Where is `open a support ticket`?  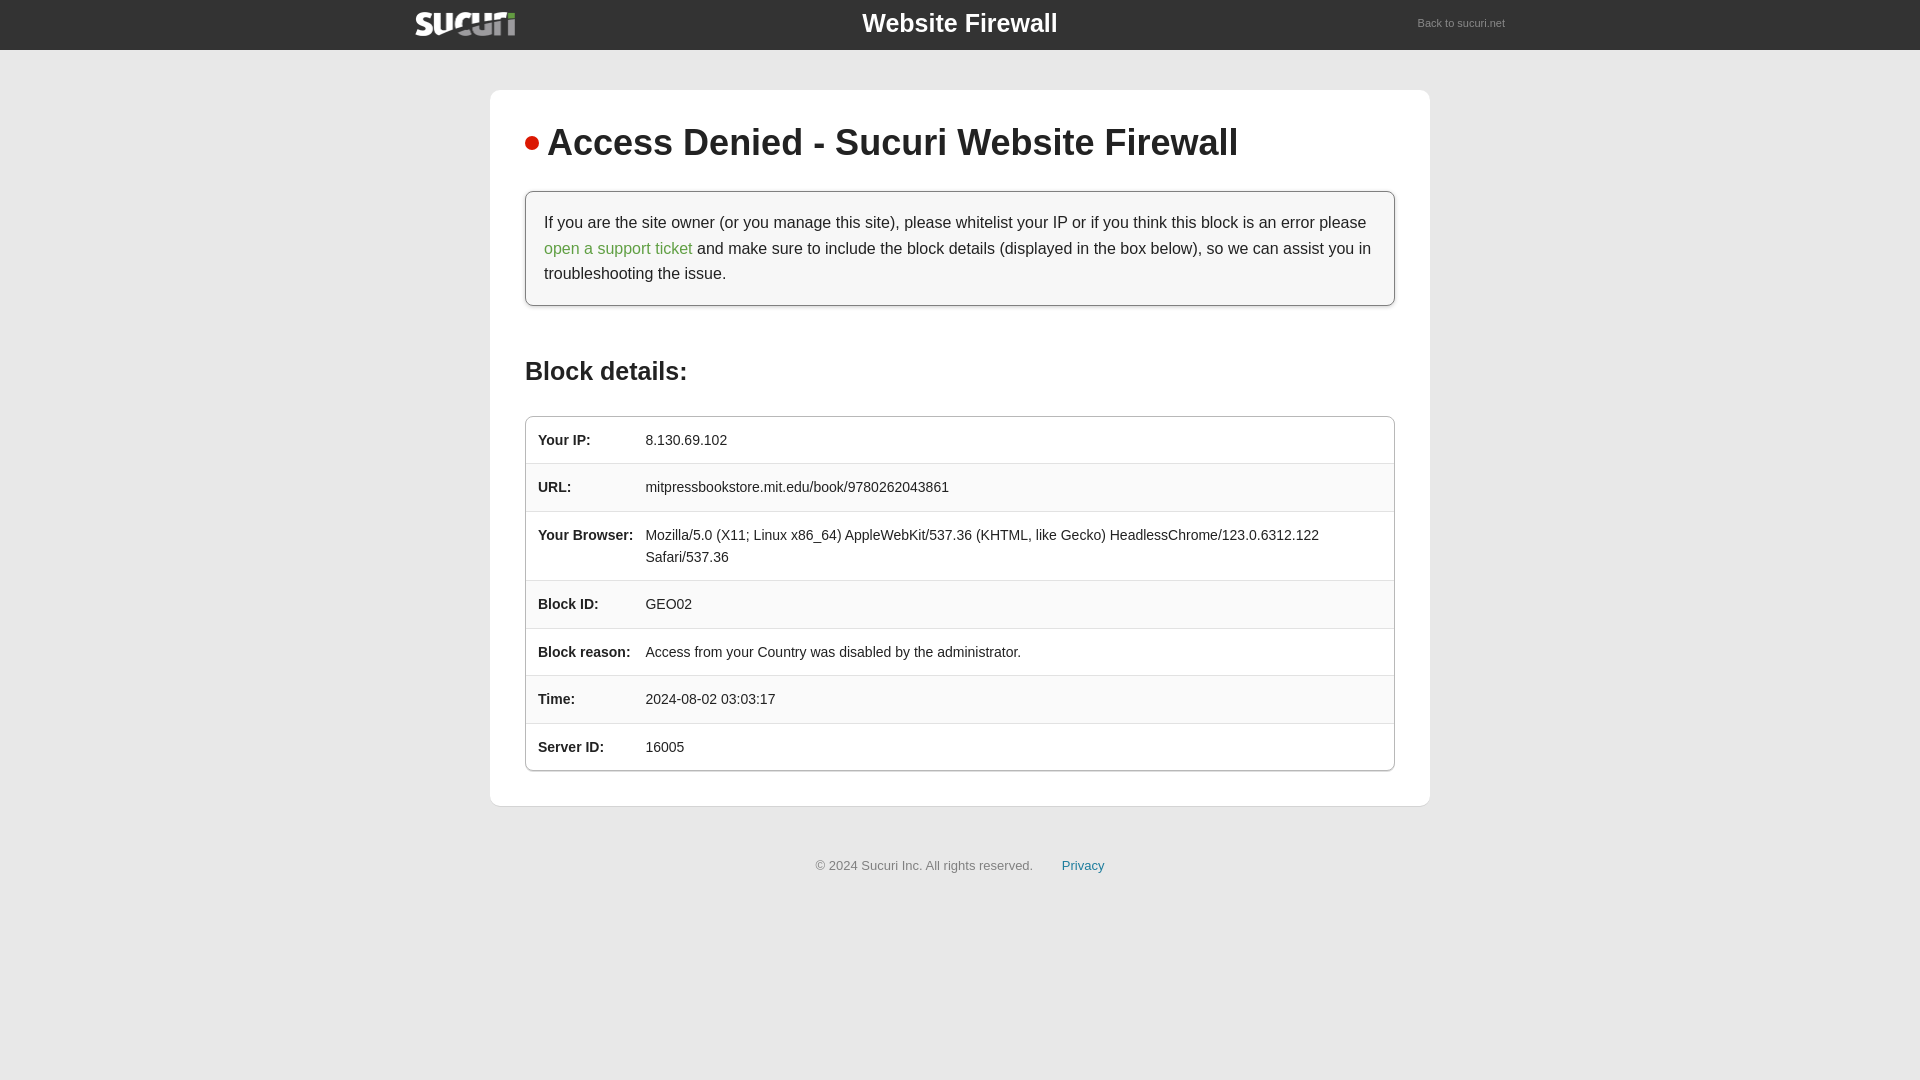 open a support ticket is located at coordinates (618, 248).